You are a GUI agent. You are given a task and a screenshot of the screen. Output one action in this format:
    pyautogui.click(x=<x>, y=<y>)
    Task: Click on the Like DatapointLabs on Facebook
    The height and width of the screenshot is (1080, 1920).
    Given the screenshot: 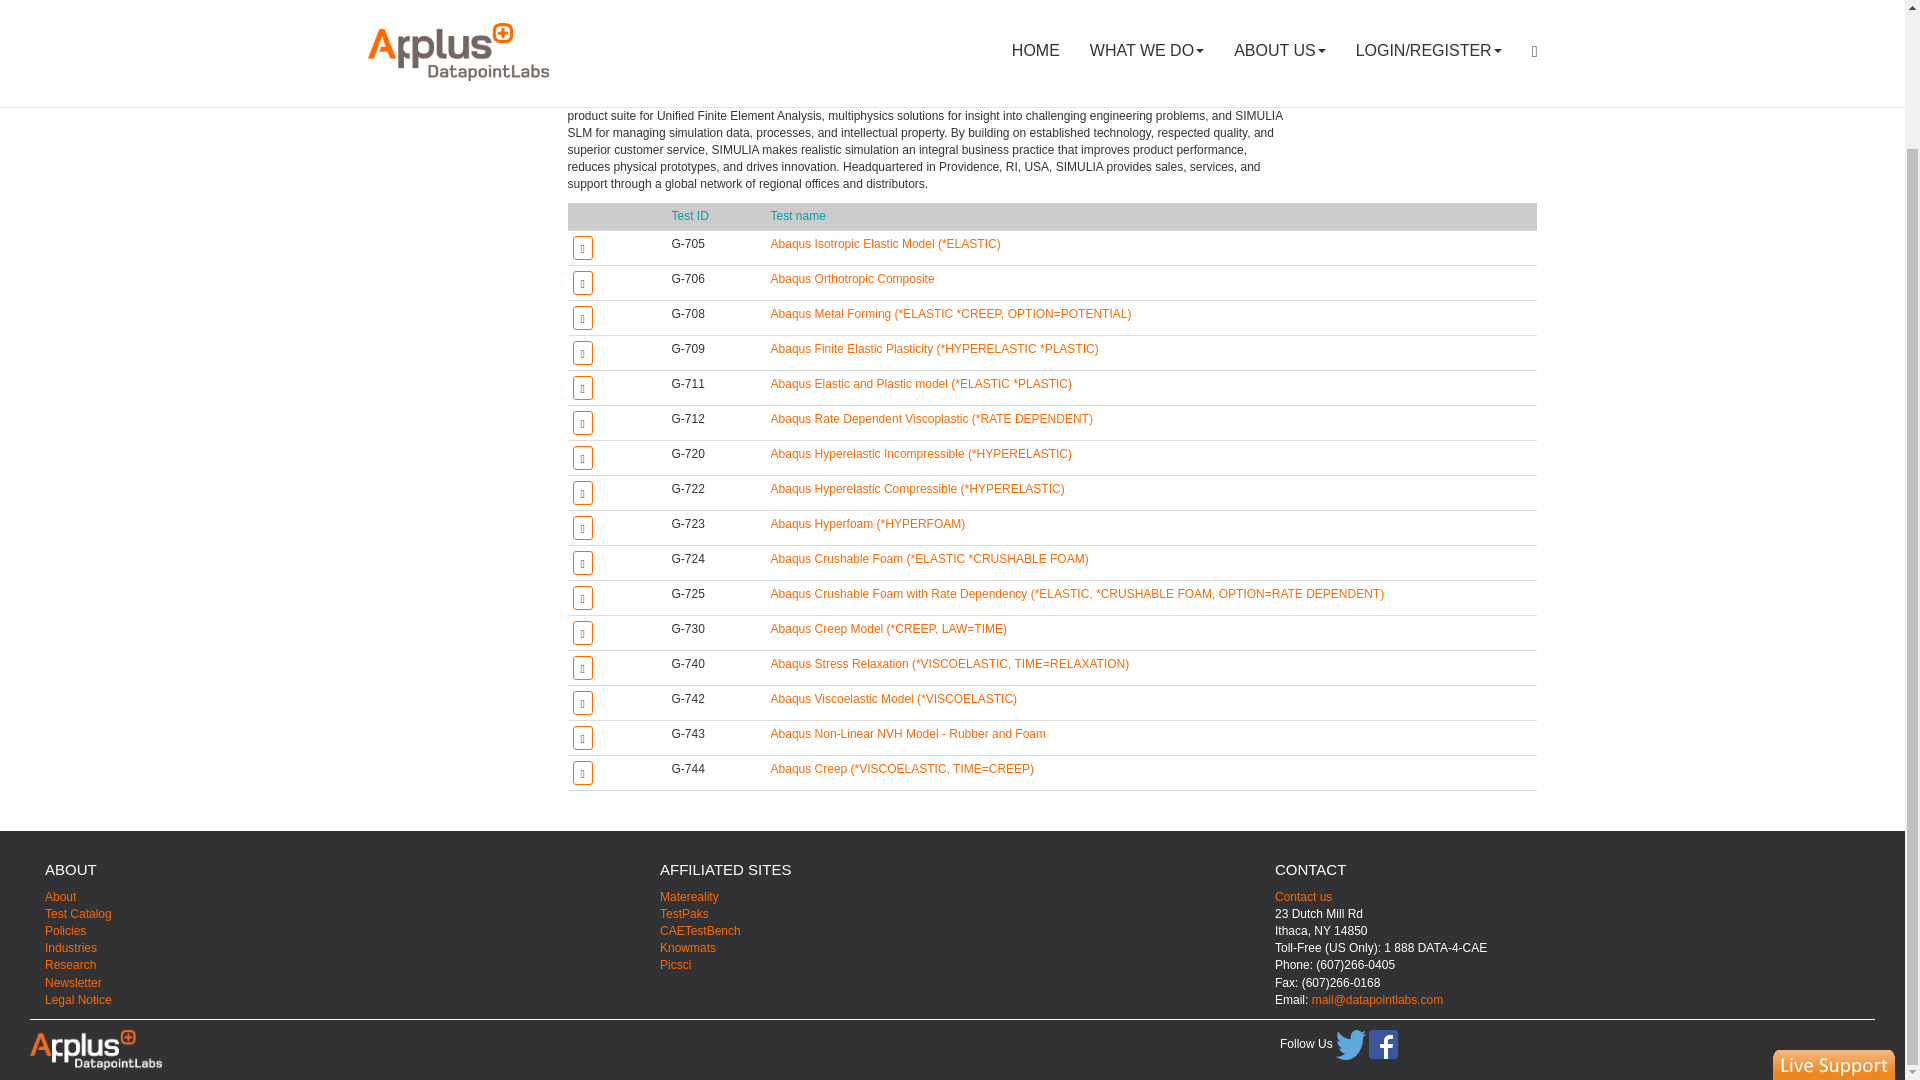 What is the action you would take?
    pyautogui.click(x=1382, y=1044)
    